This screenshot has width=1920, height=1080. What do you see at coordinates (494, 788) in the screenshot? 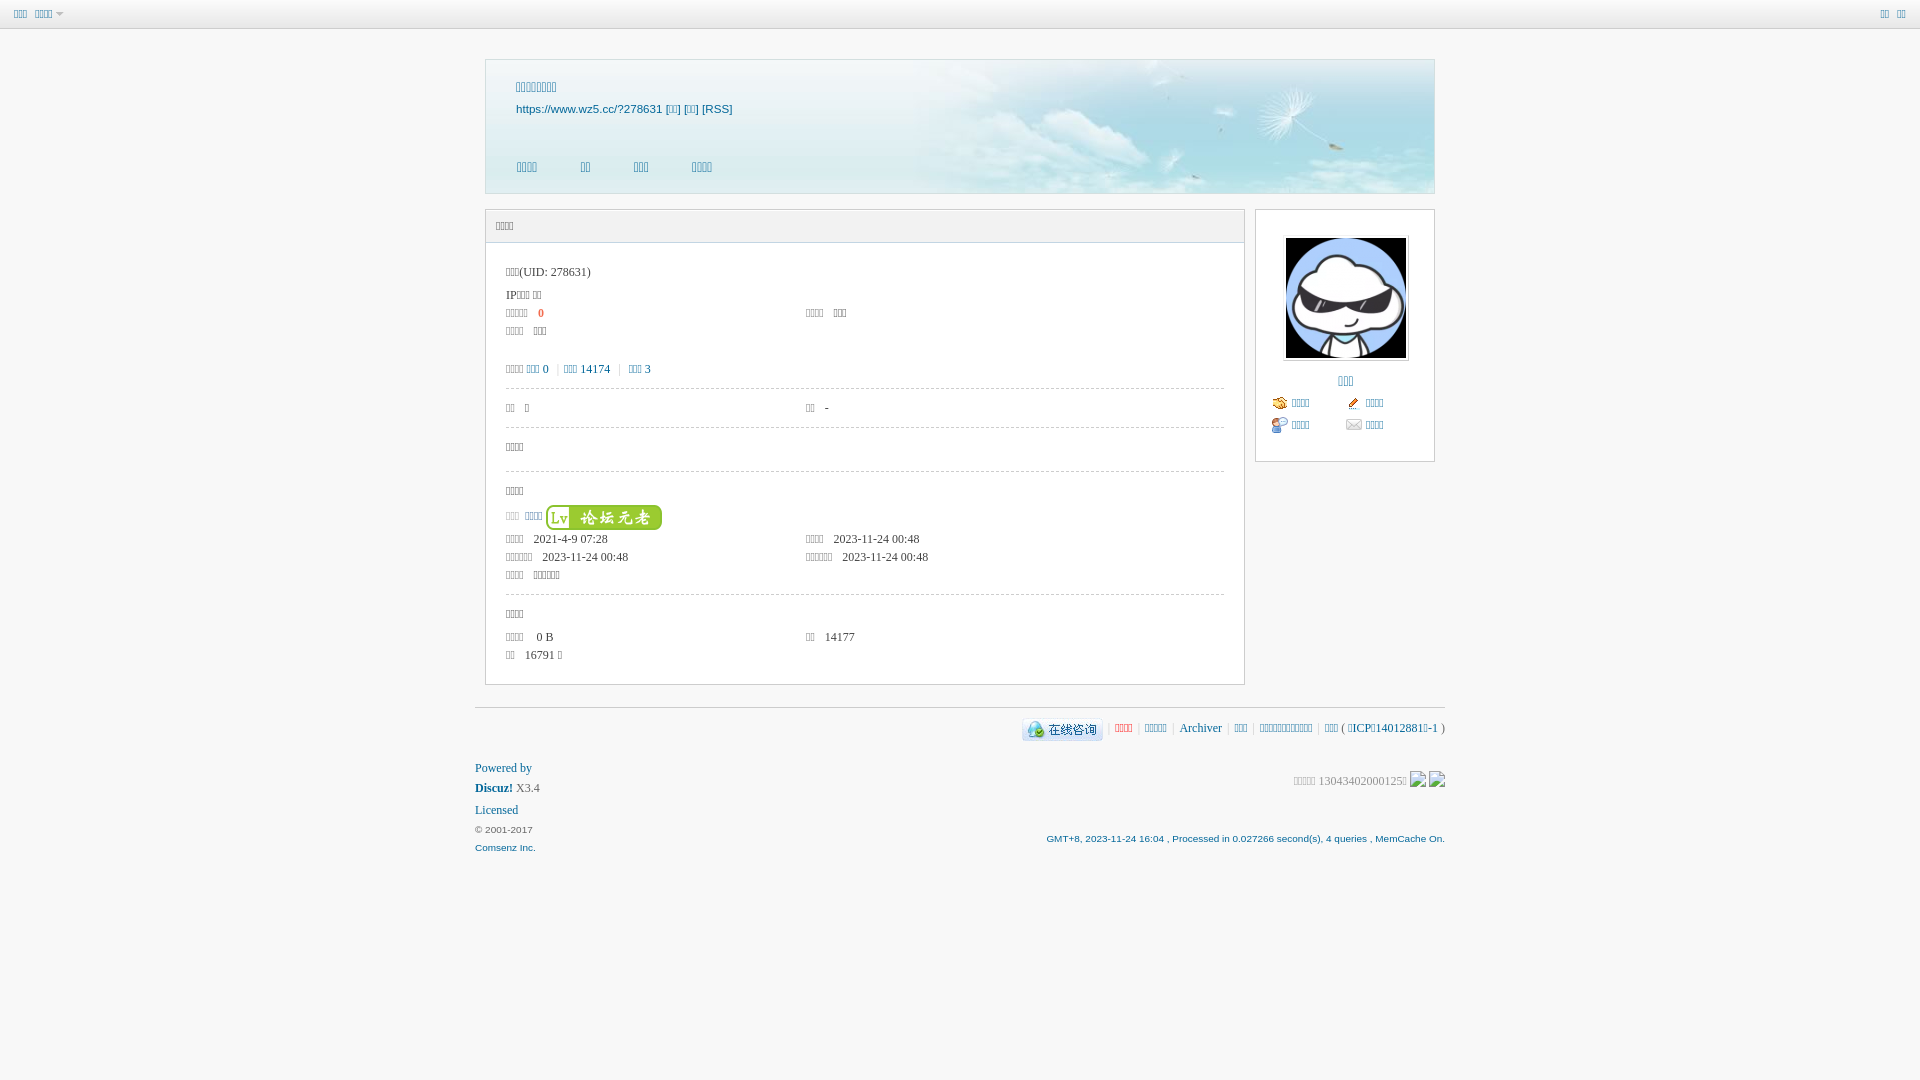
I see `Discuz!` at bounding box center [494, 788].